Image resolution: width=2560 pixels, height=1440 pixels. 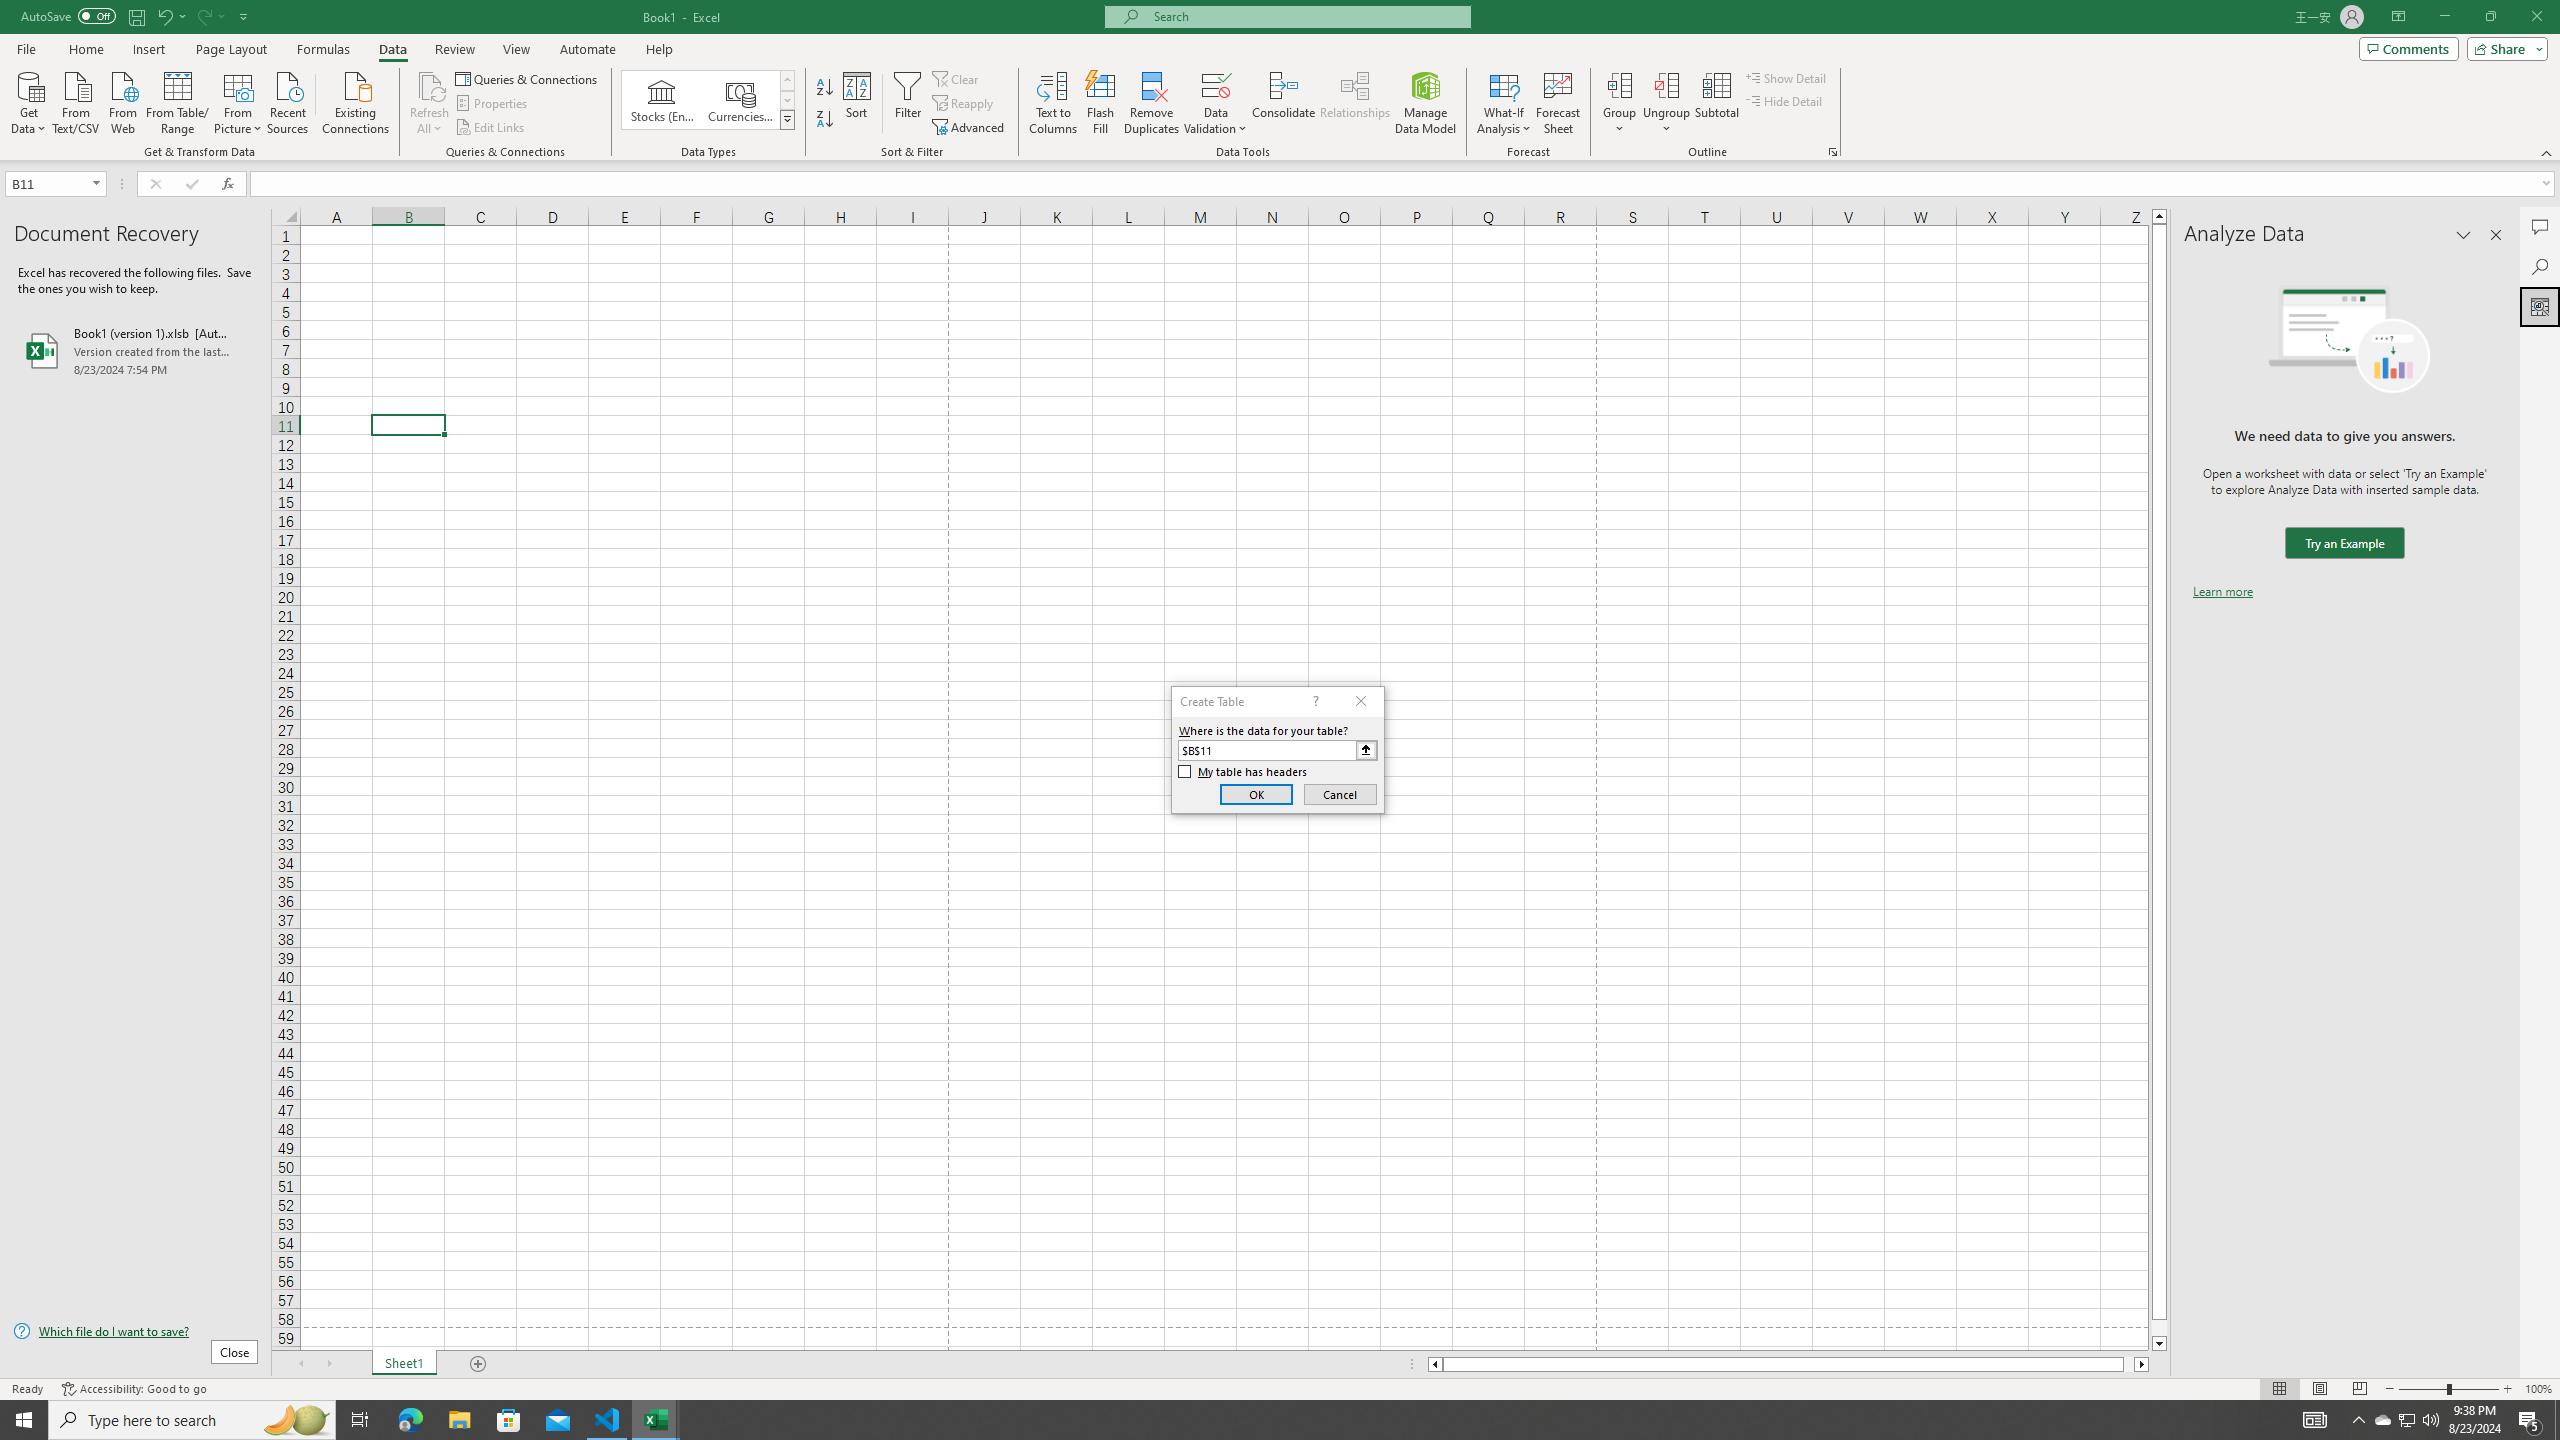 I want to click on Relationships, so click(x=1355, y=103).